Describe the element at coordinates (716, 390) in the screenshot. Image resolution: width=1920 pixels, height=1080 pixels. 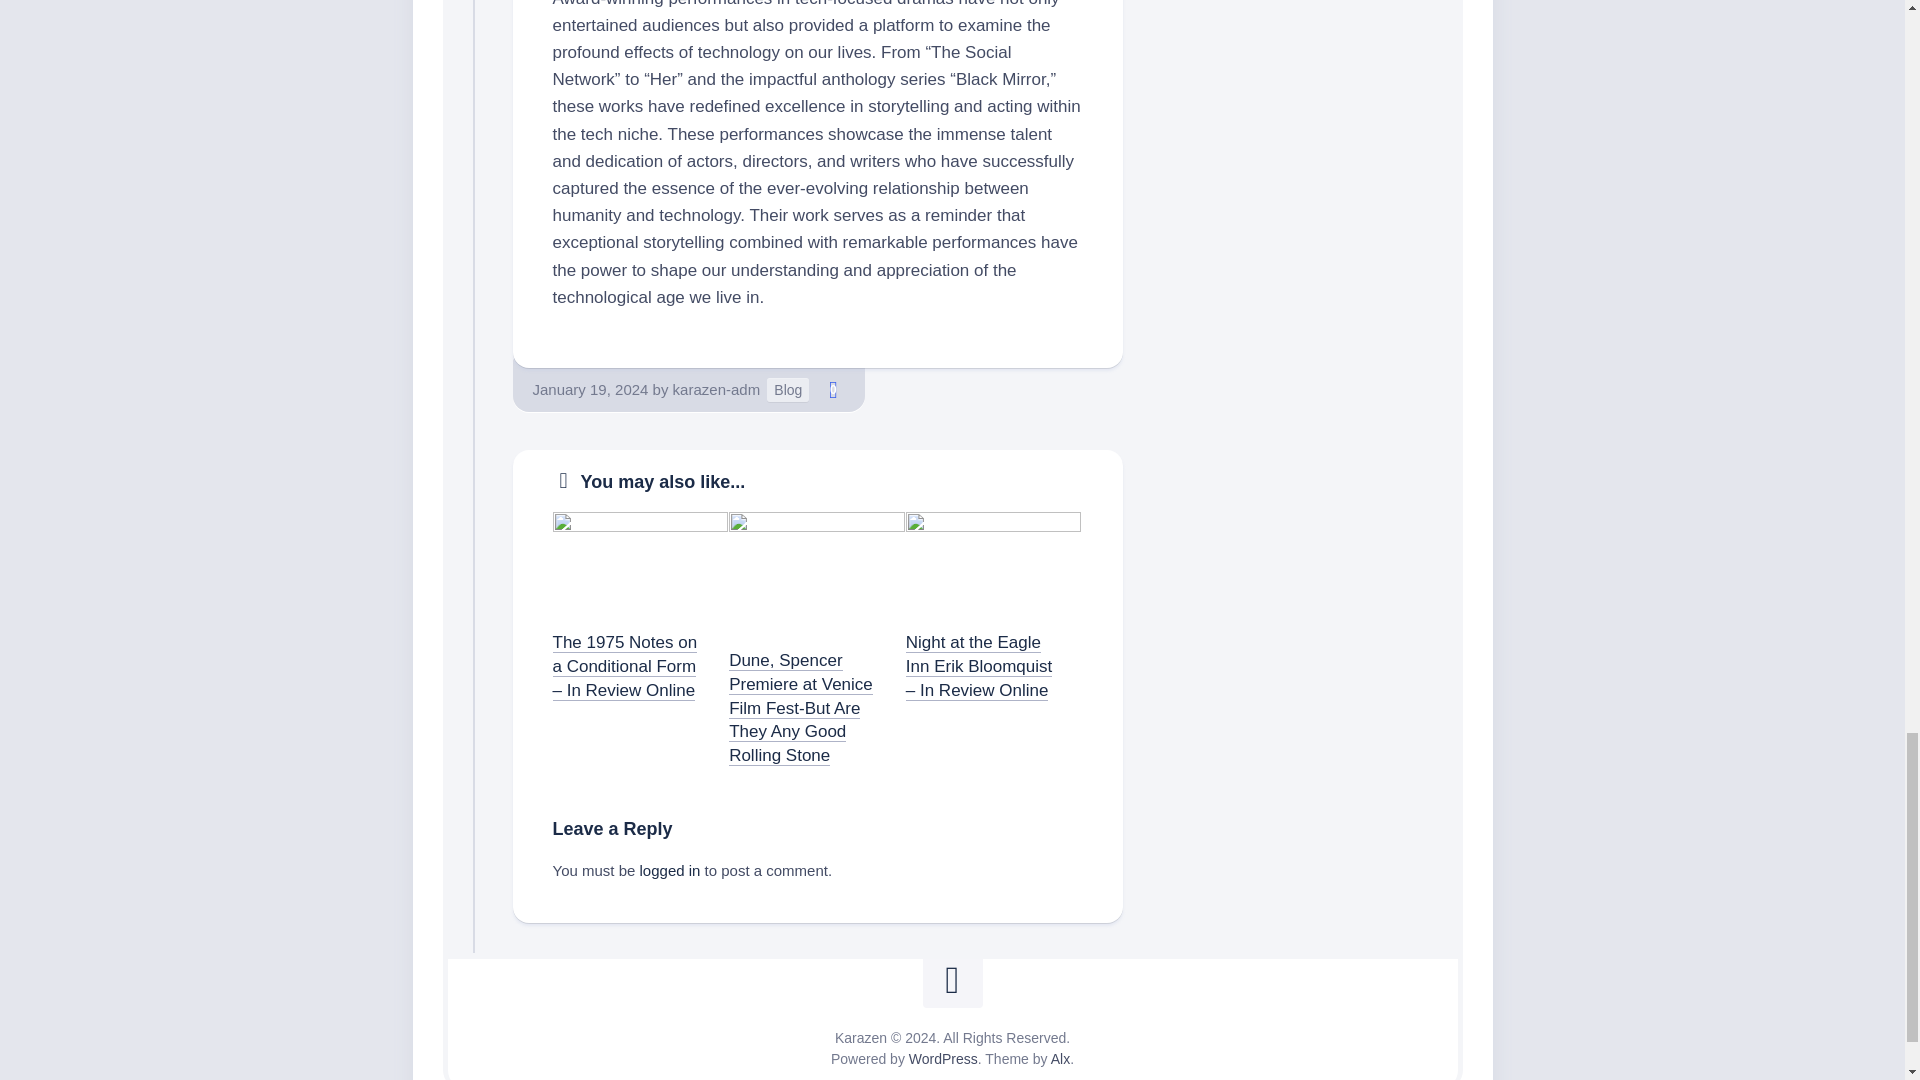
I see `Posts by karazen-adm` at that location.